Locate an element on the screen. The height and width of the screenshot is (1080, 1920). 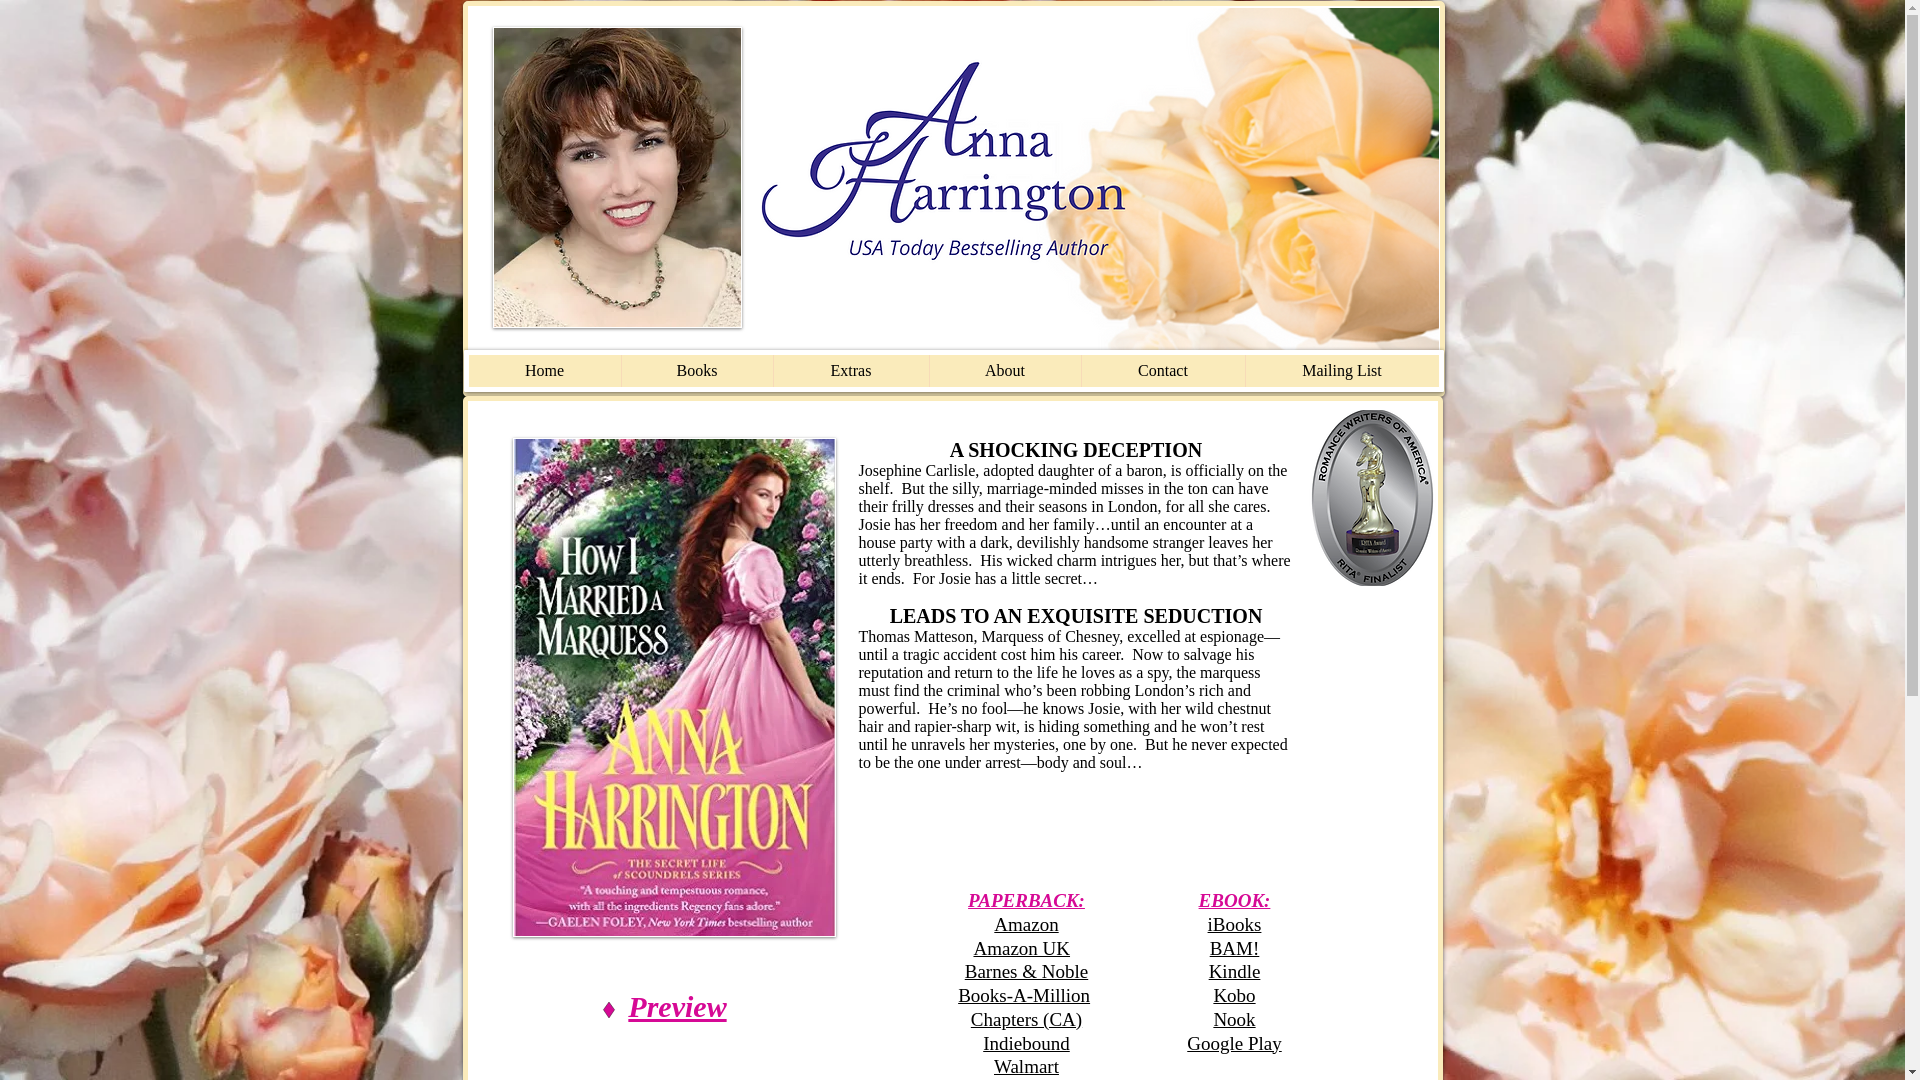
Amazon is located at coordinates (1026, 924).